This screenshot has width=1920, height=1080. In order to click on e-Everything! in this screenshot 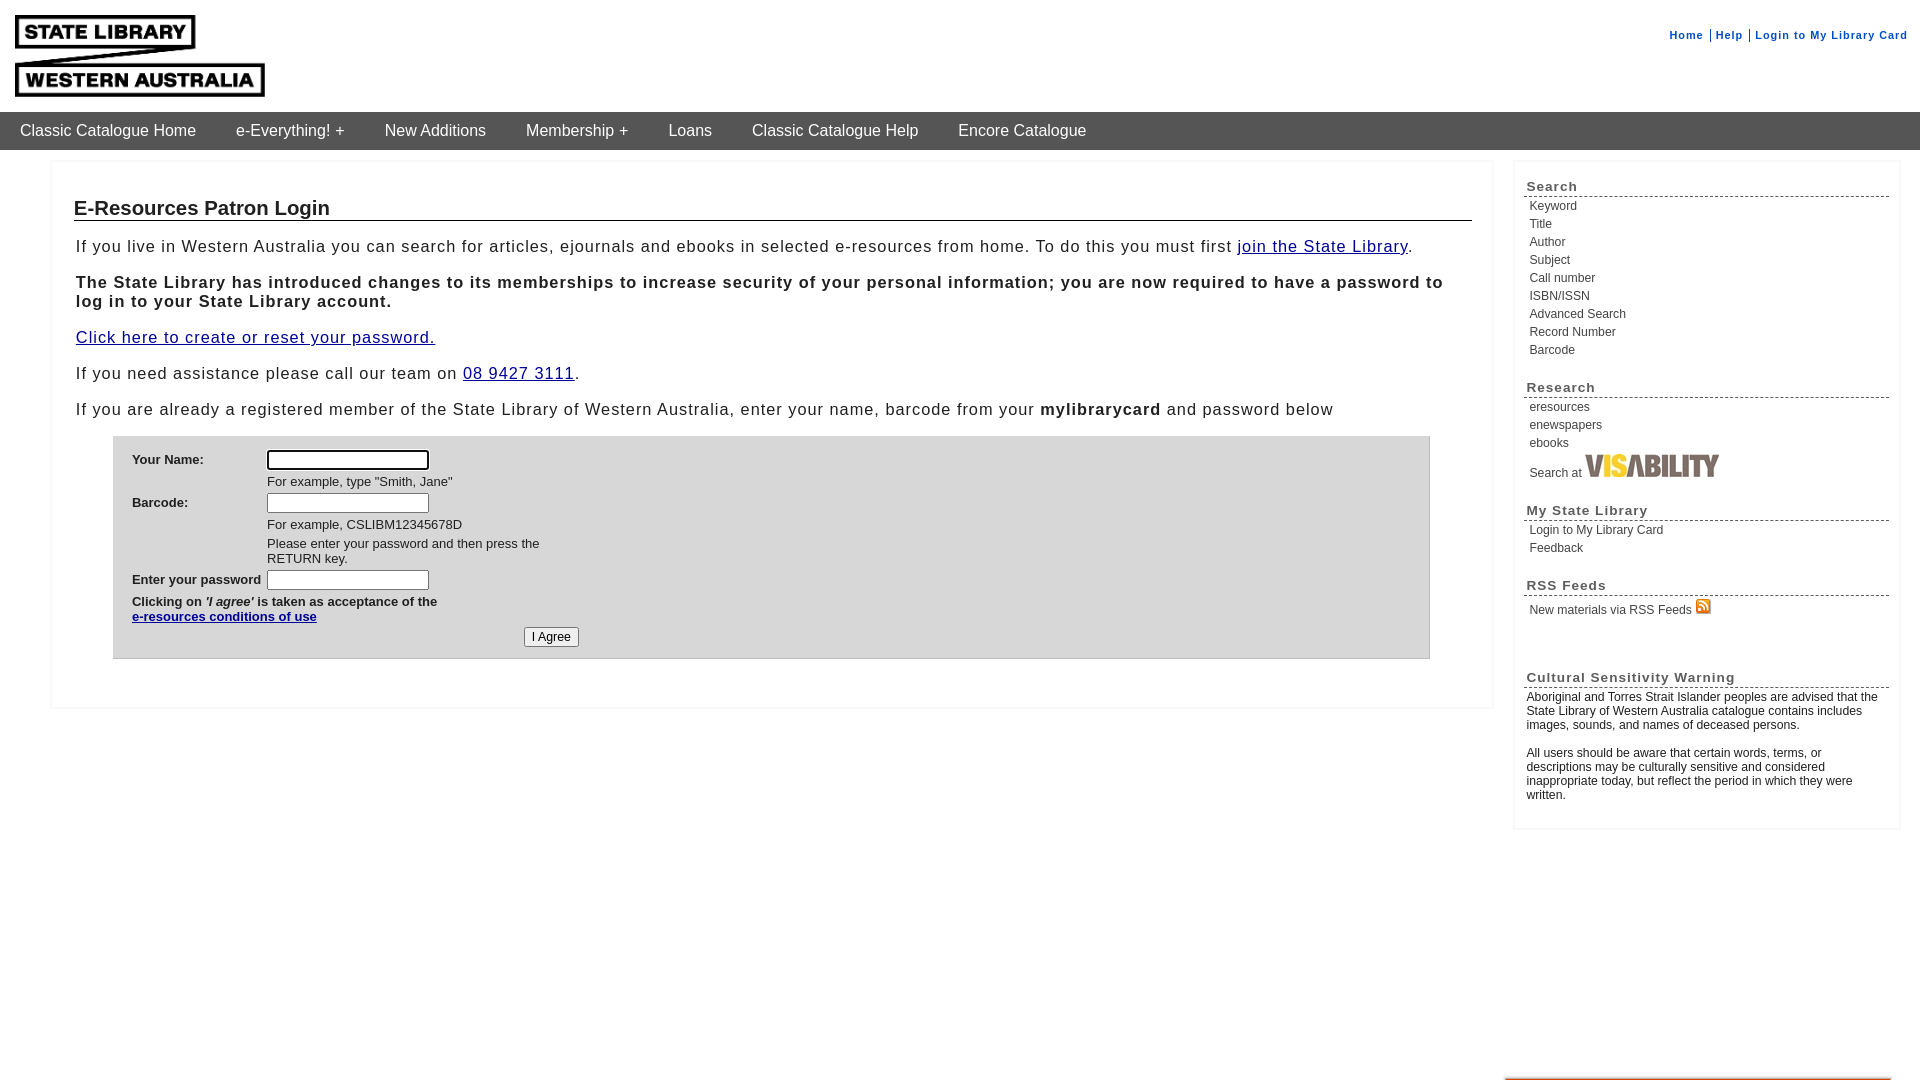, I will do `click(290, 131)`.